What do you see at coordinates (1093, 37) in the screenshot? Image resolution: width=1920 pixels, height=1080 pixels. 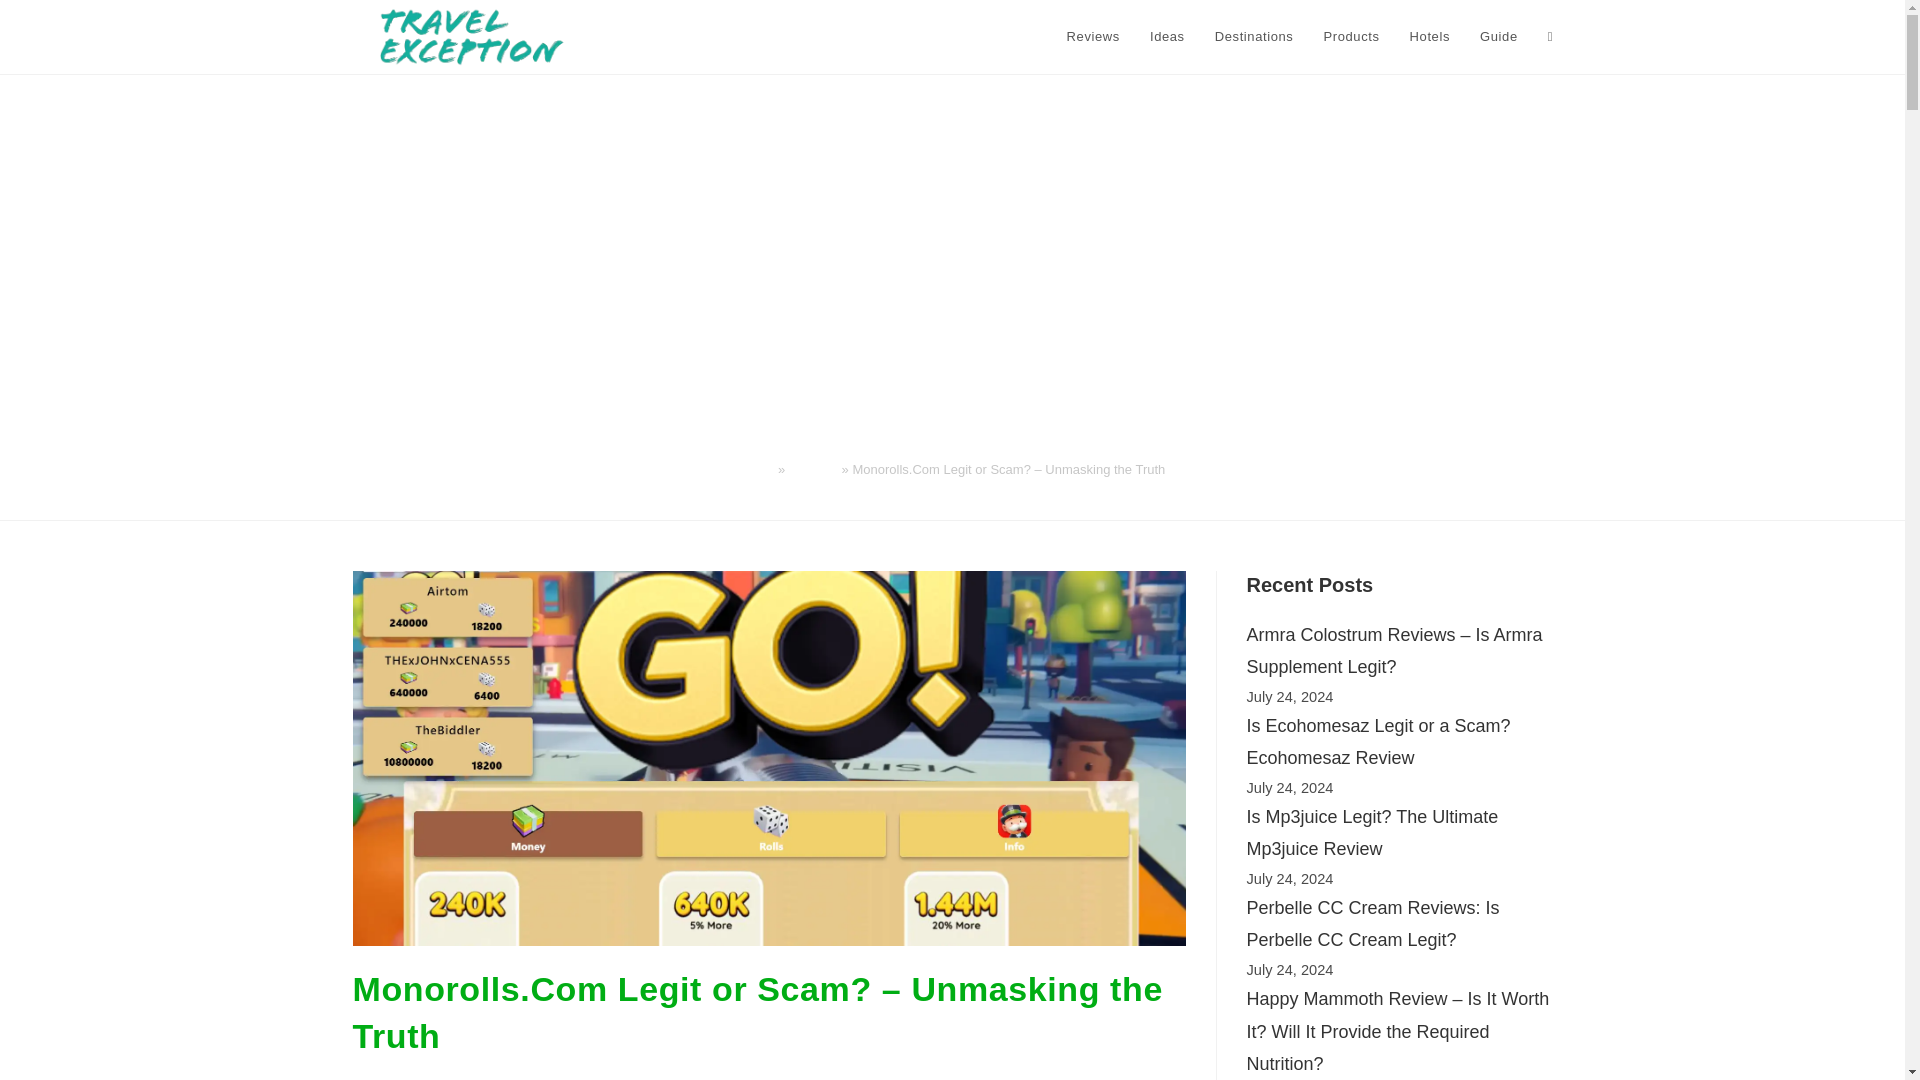 I see `Reviews` at bounding box center [1093, 37].